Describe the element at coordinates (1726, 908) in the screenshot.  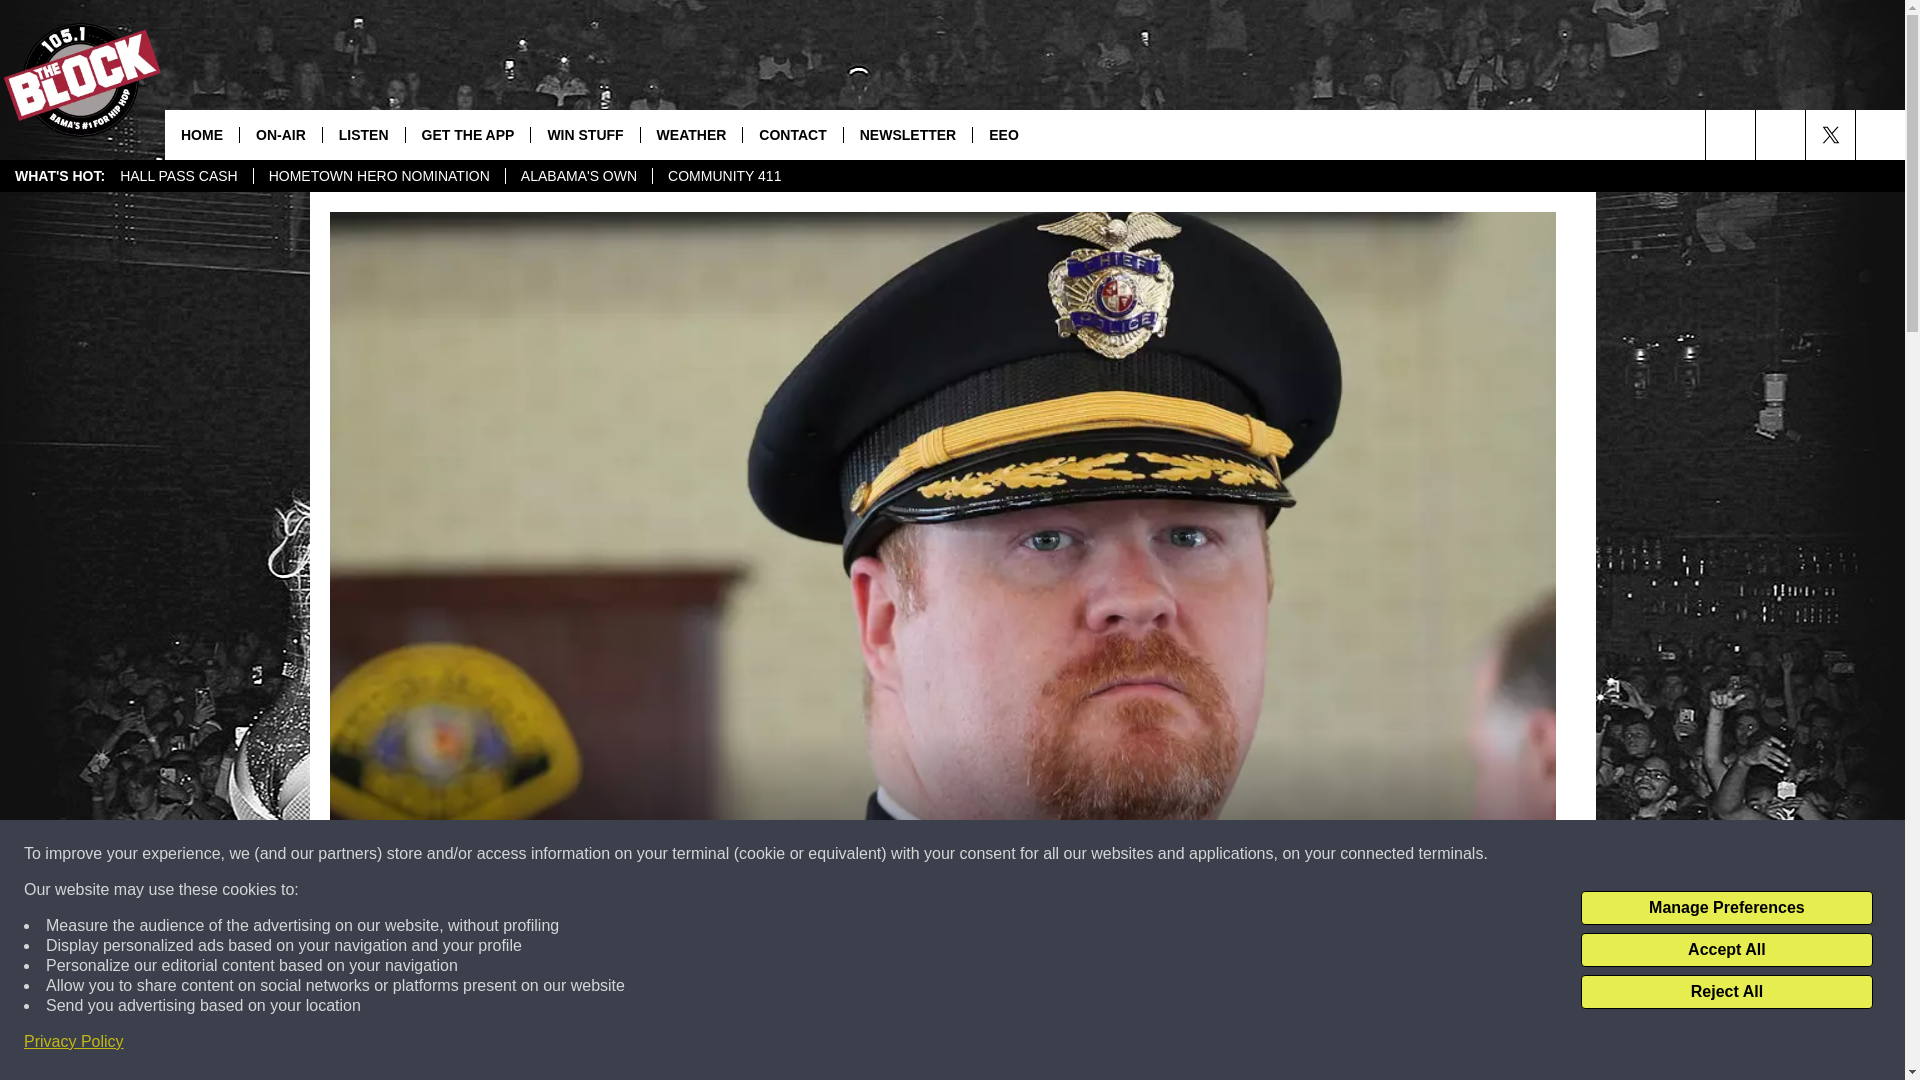
I see `Manage Preferences` at that location.